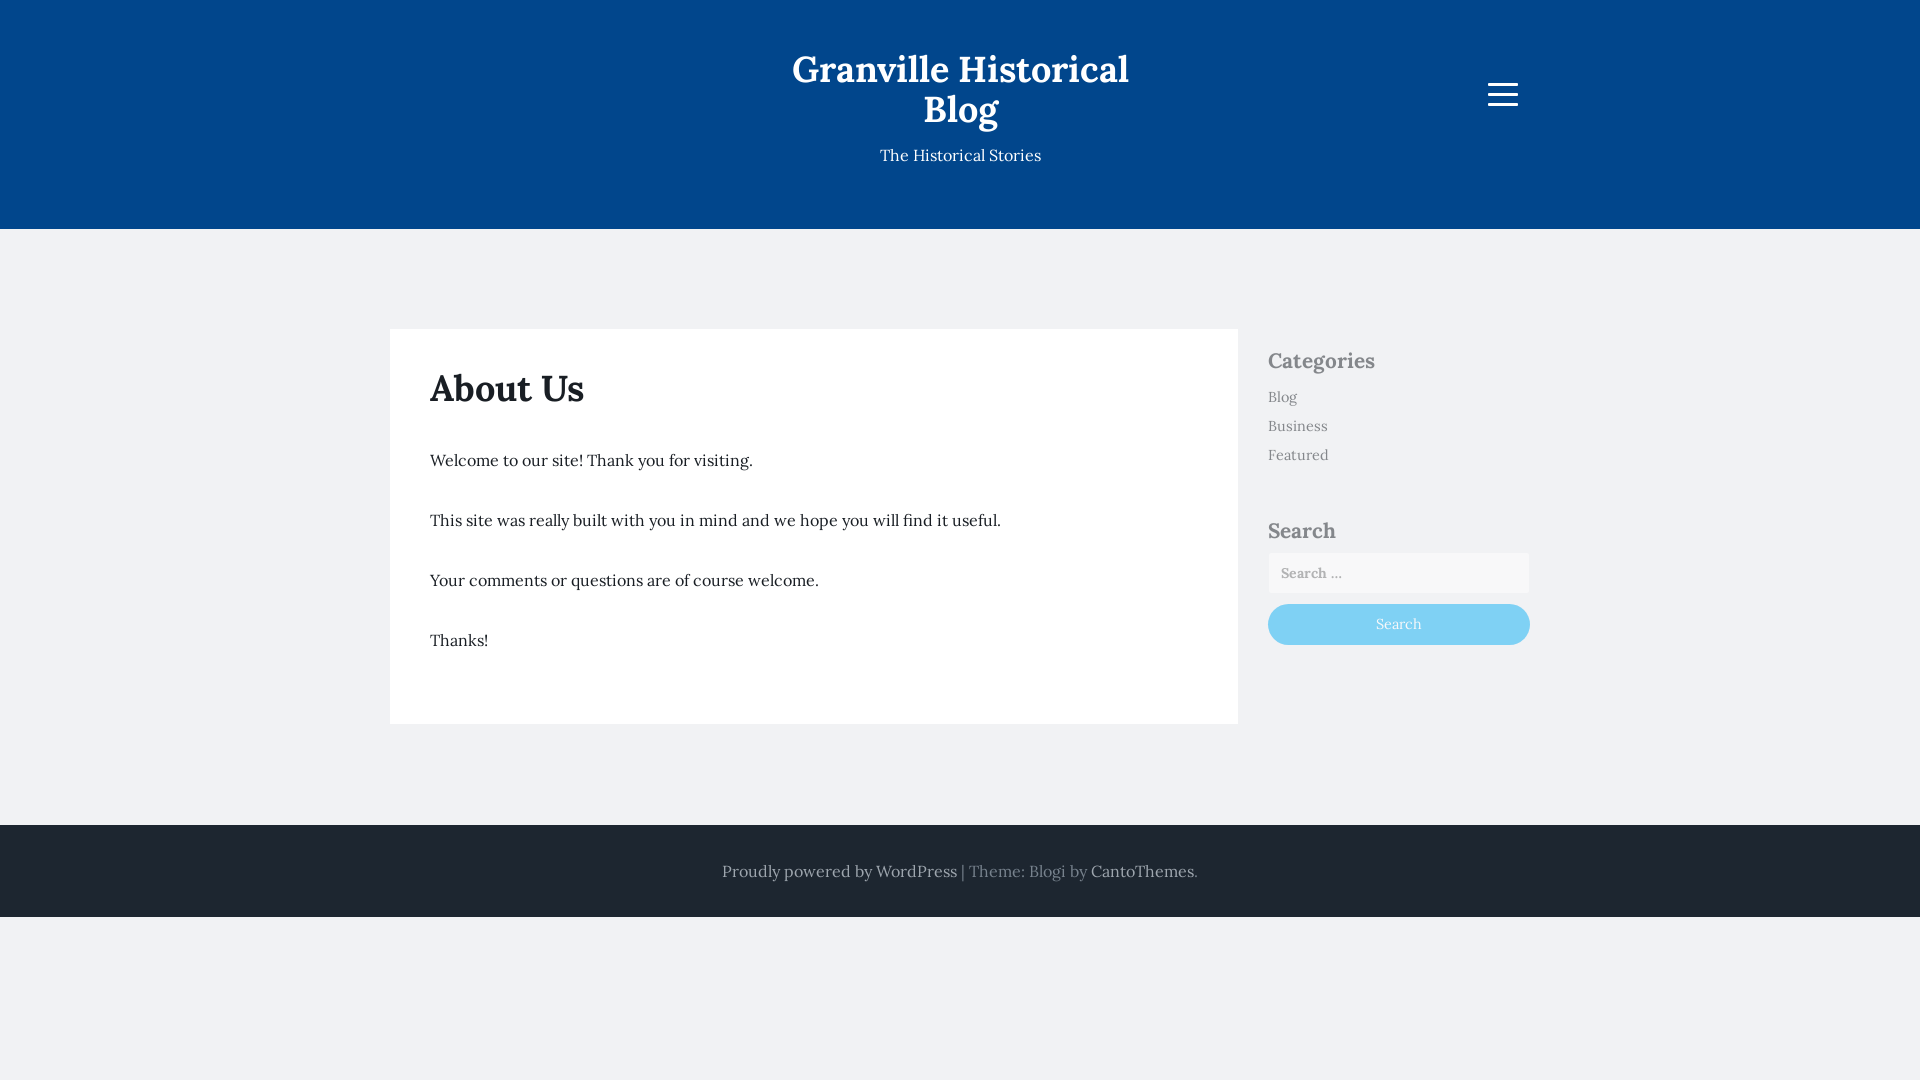 The image size is (1920, 1080). What do you see at coordinates (1400, 624) in the screenshot?
I see `Search` at bounding box center [1400, 624].